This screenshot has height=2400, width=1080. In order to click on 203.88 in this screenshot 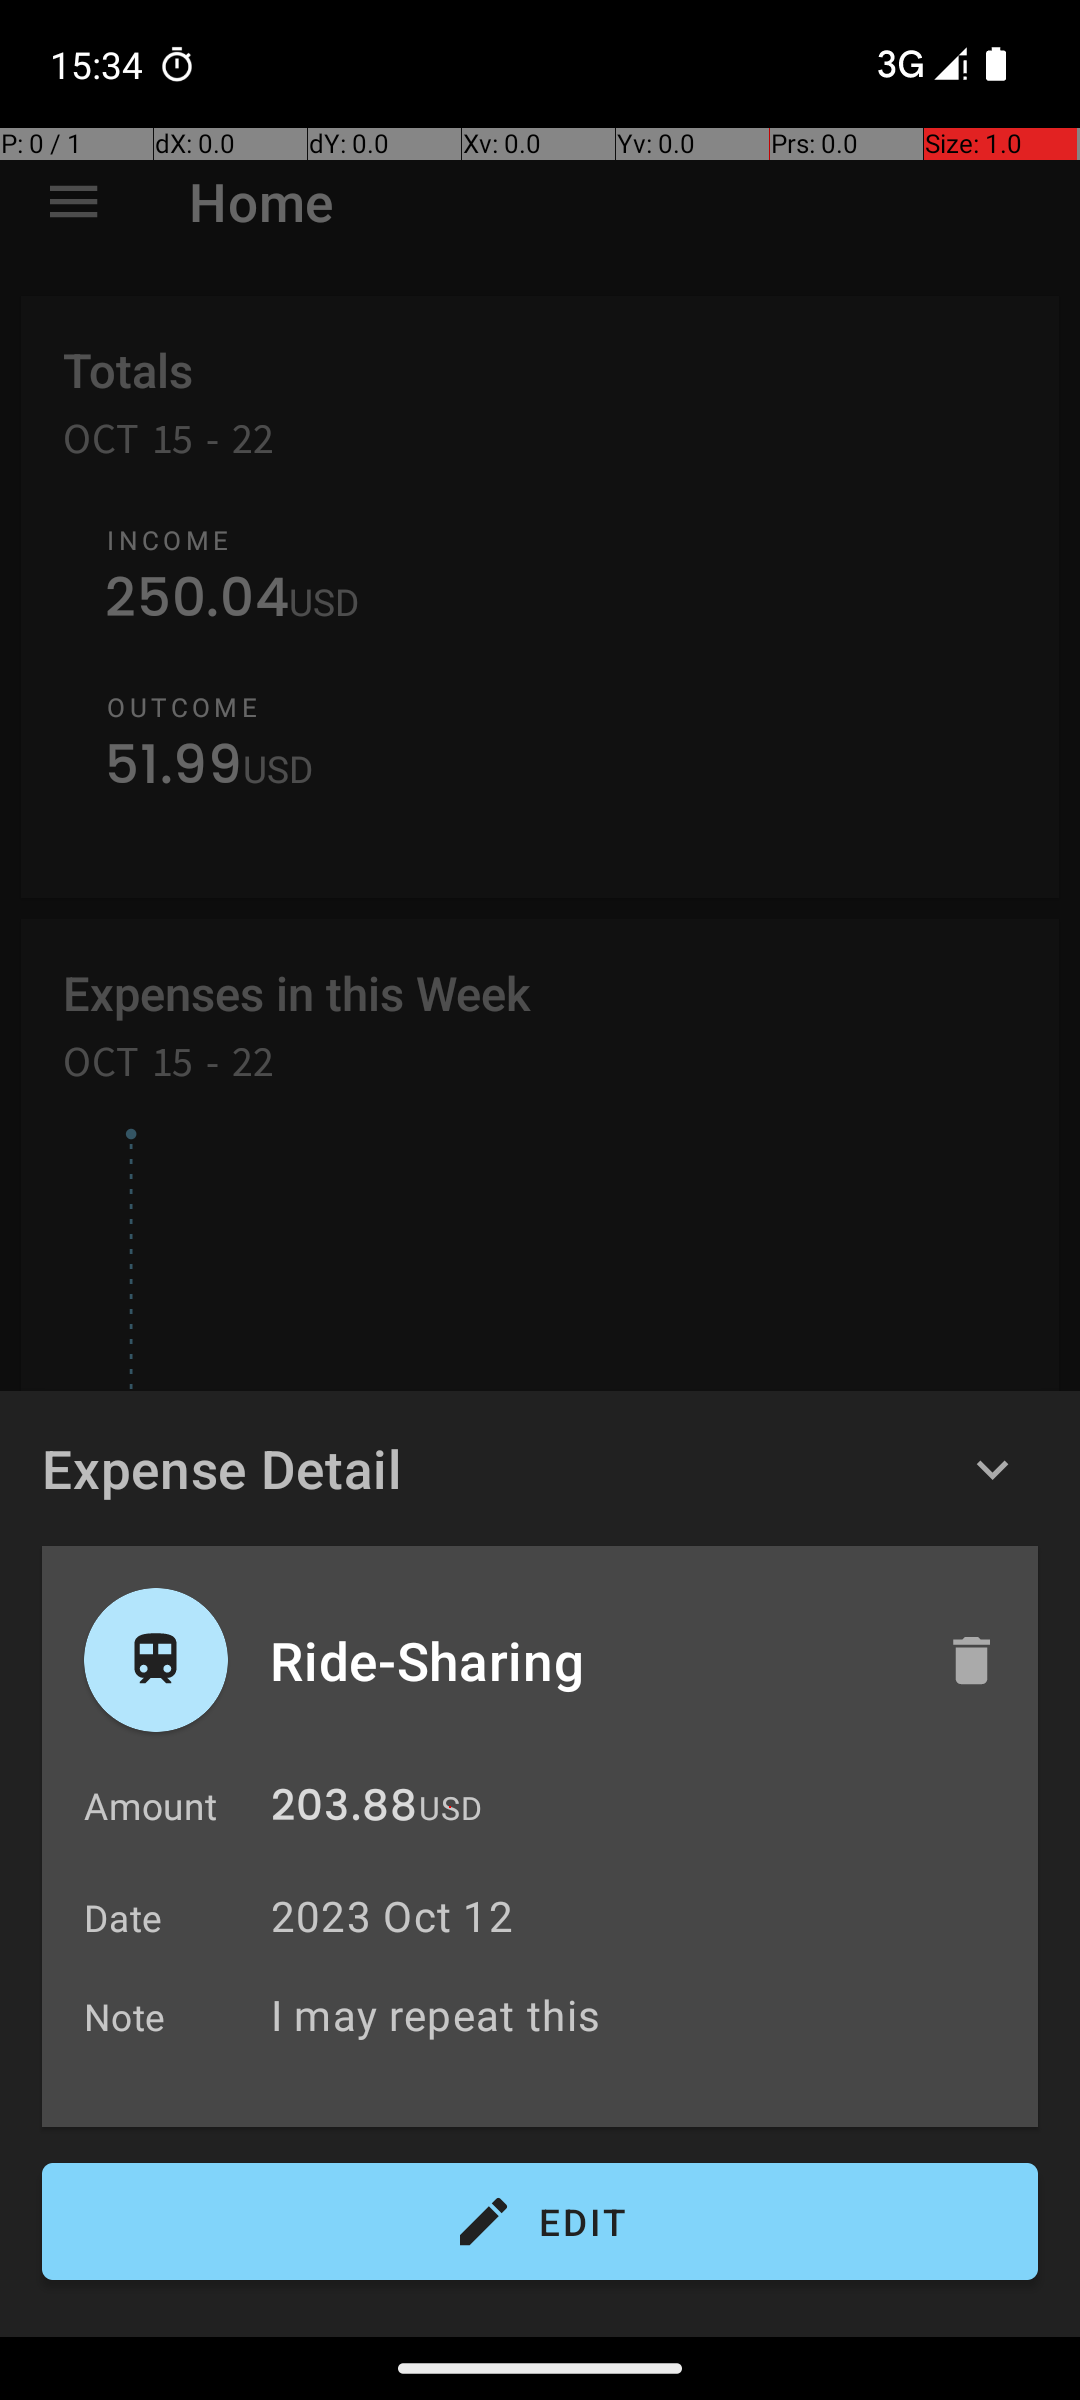, I will do `click(344, 1810)`.